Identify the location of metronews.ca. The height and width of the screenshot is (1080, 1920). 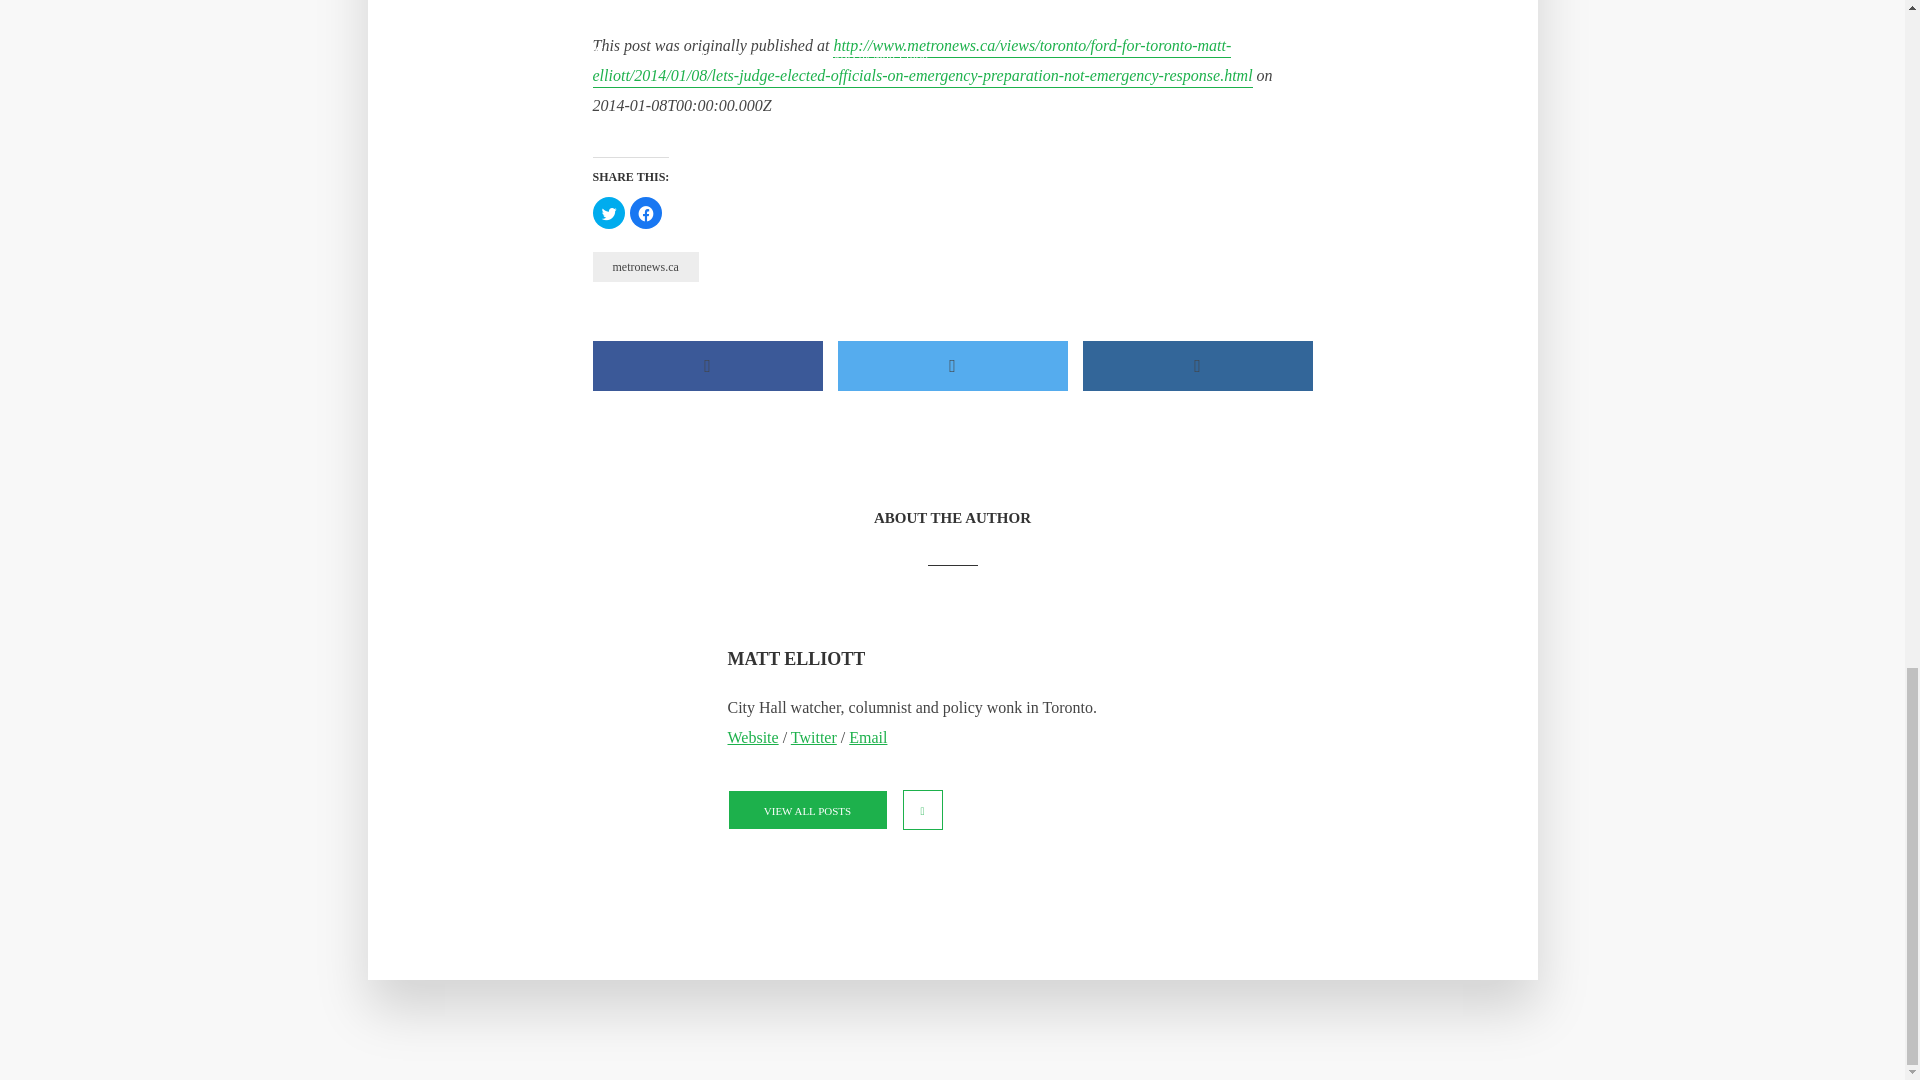
(644, 266).